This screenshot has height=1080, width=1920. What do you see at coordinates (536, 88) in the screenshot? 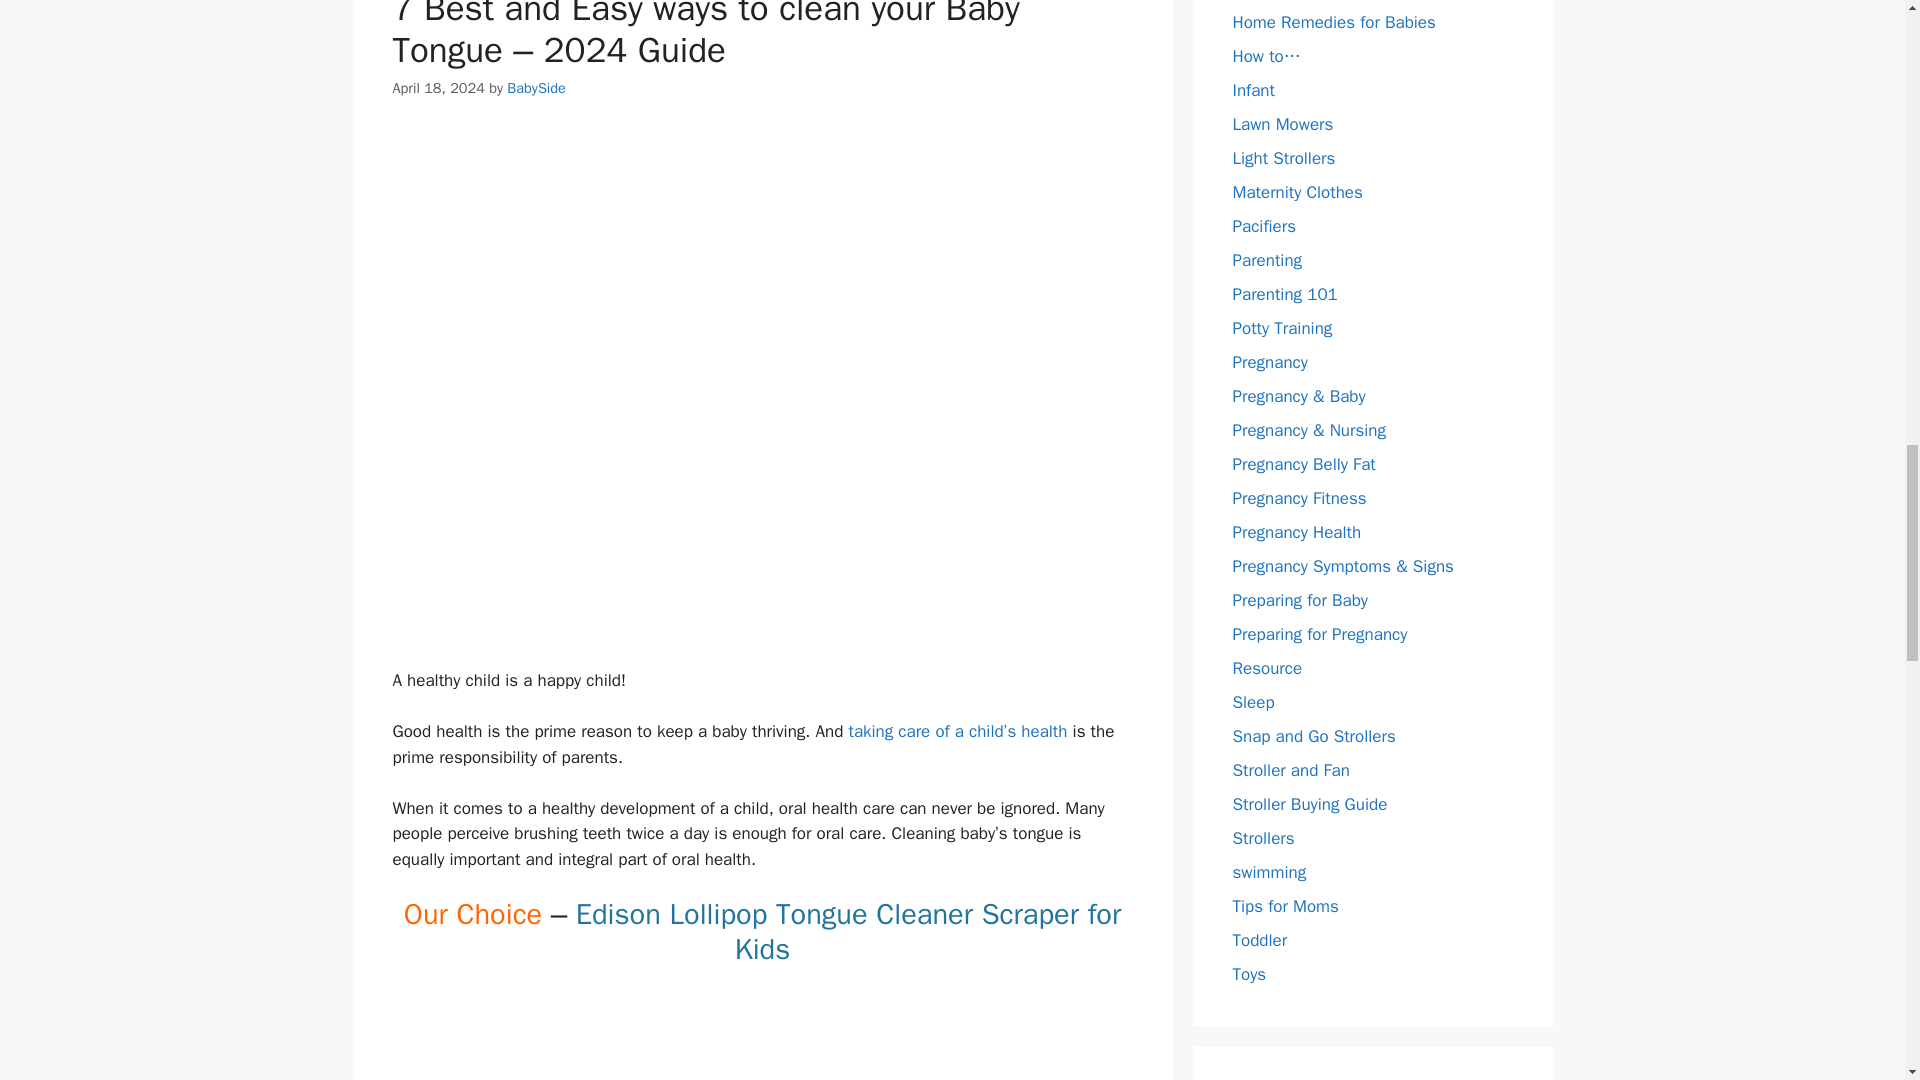
I see `View all posts by BabySide` at bounding box center [536, 88].